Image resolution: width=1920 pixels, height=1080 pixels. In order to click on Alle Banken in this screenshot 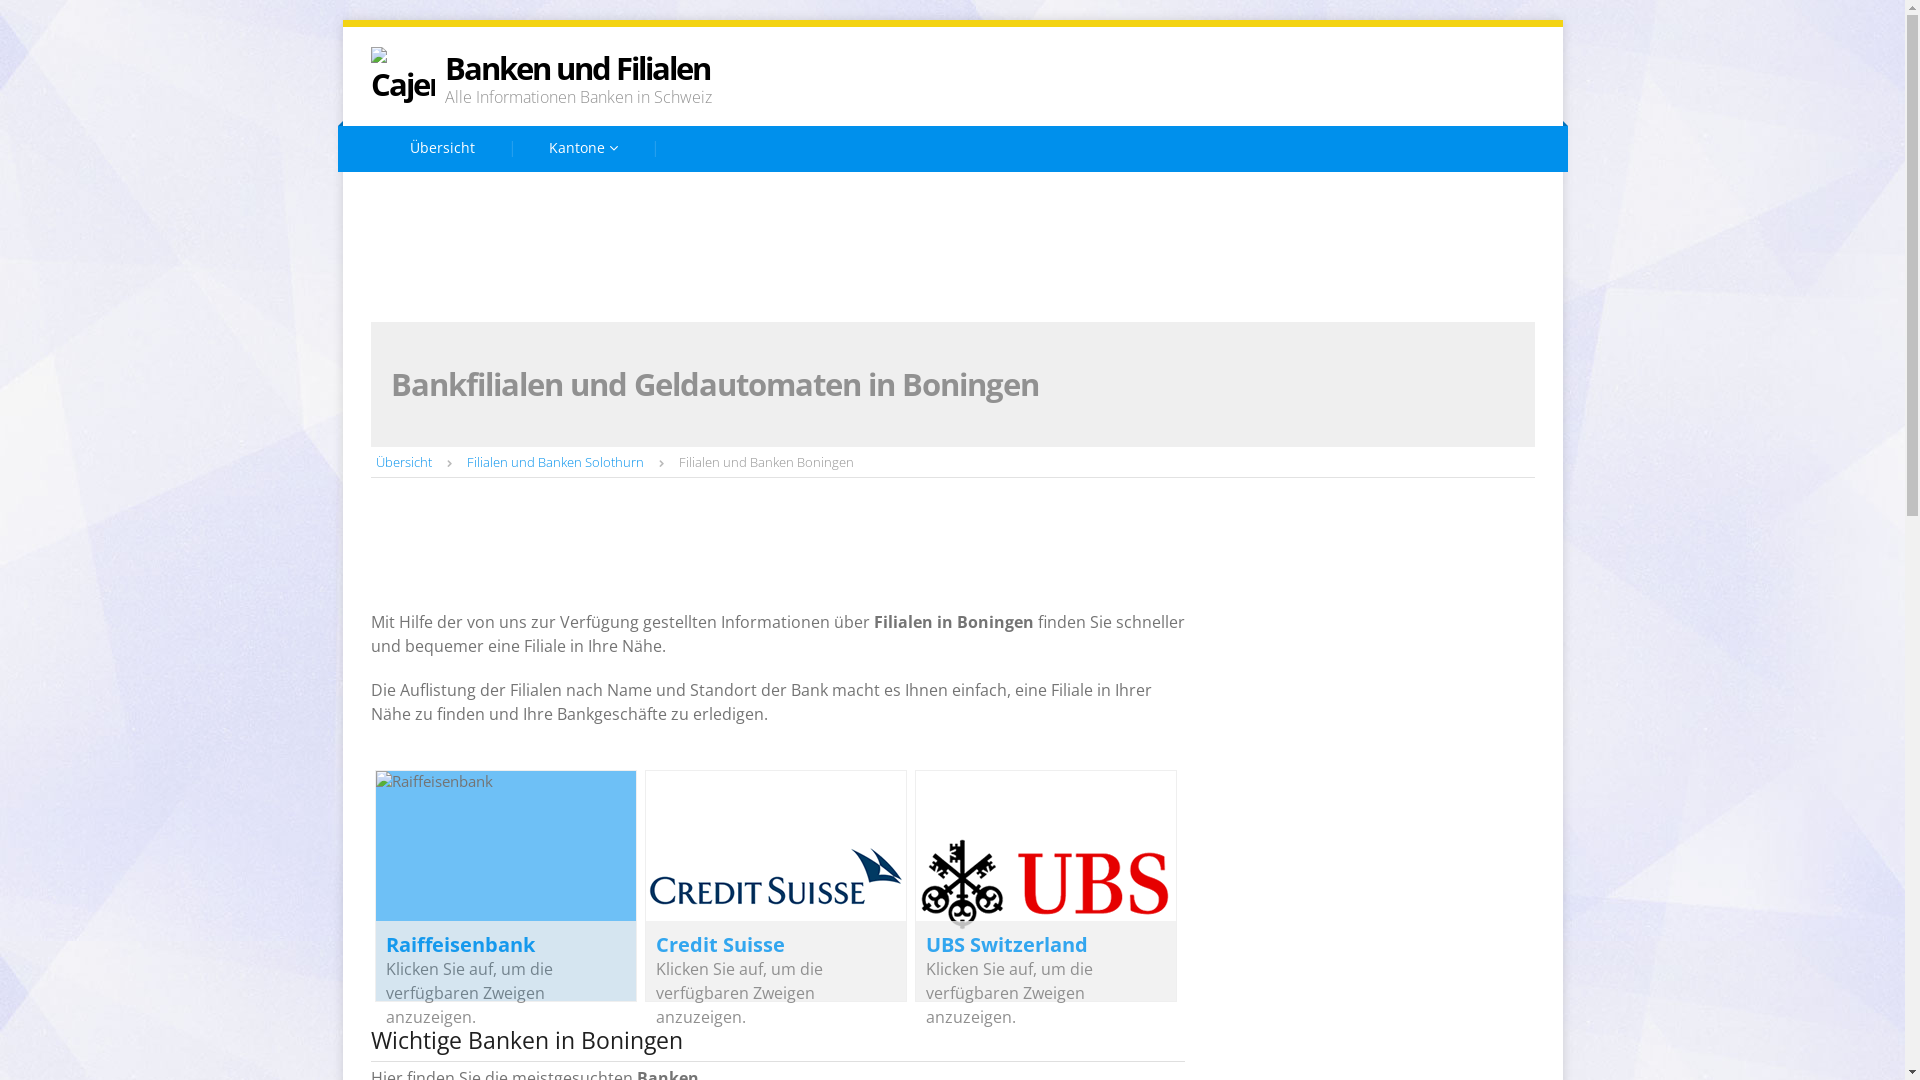, I will do `click(864, 296)`.